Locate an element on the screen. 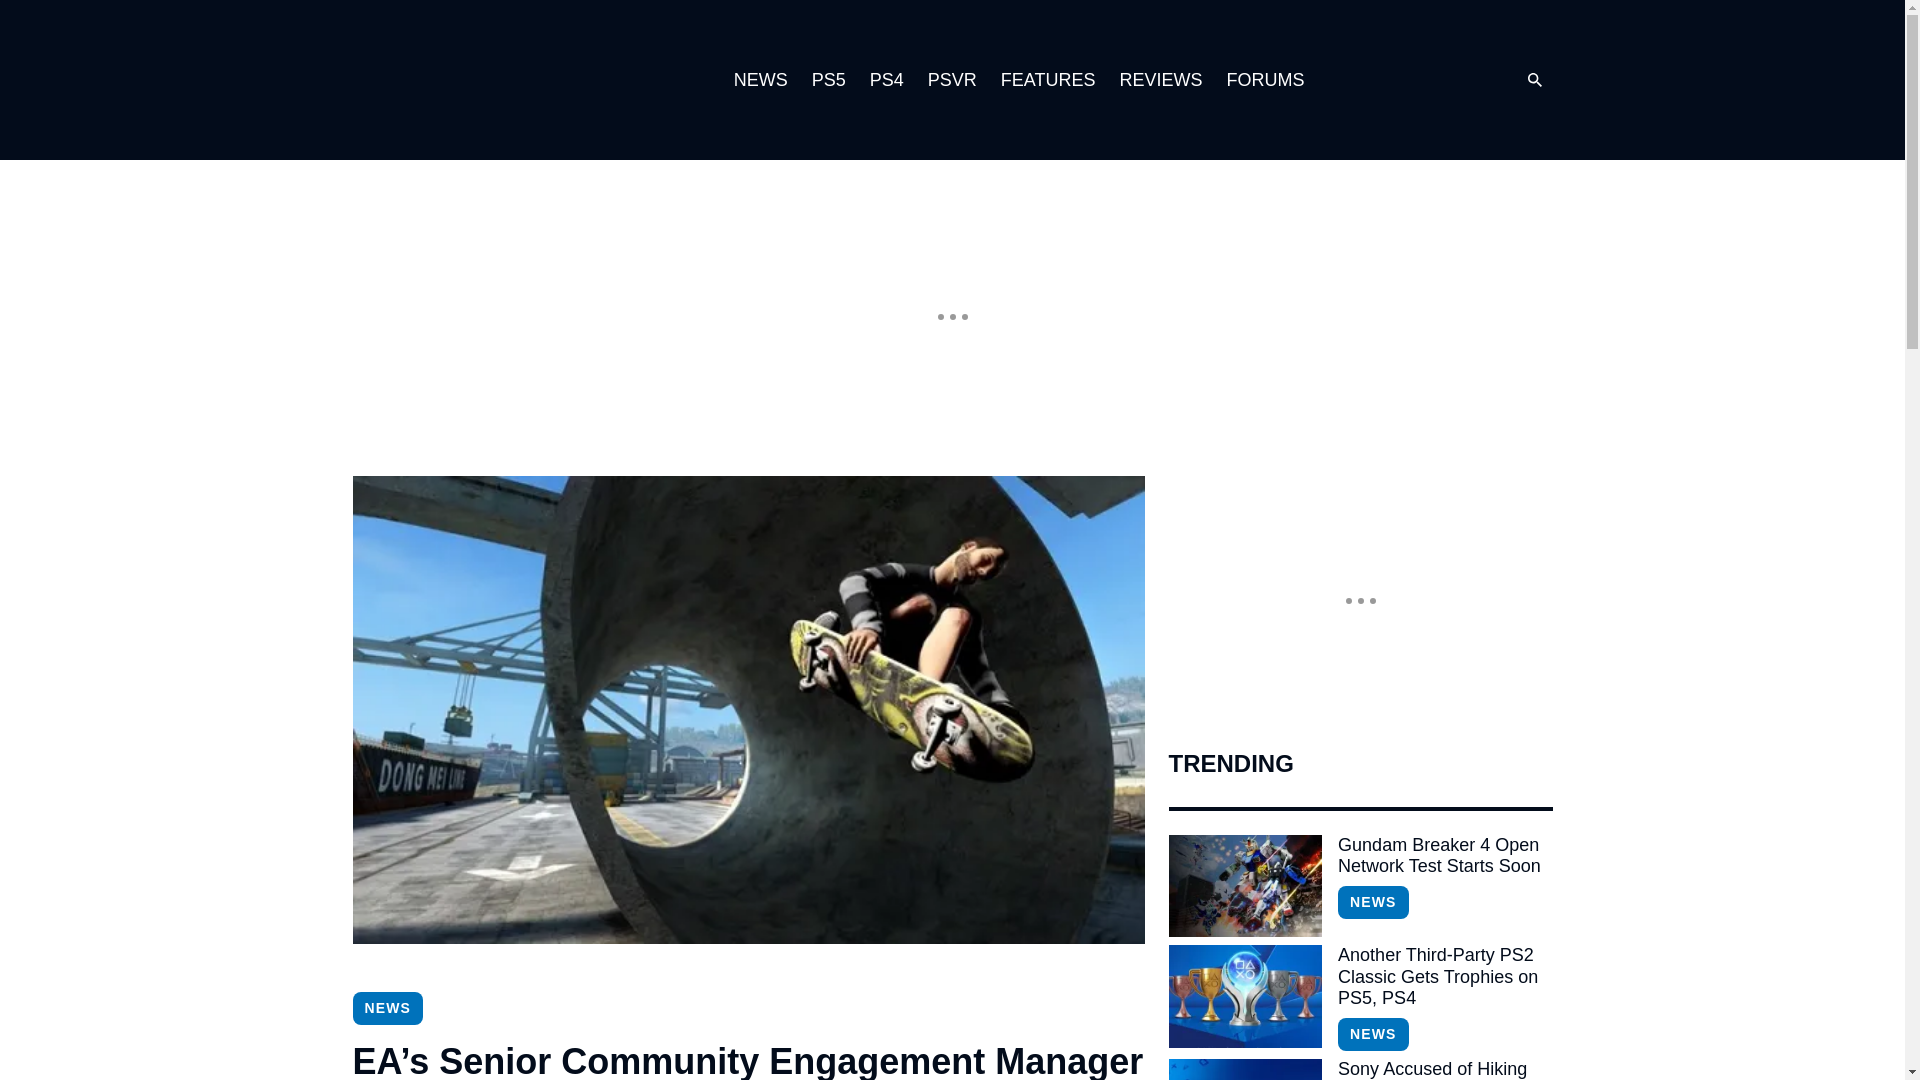 The height and width of the screenshot is (1080, 1920). Gundam Breaker 4 Open Network Test Starts Soon is located at coordinates (1444, 856).